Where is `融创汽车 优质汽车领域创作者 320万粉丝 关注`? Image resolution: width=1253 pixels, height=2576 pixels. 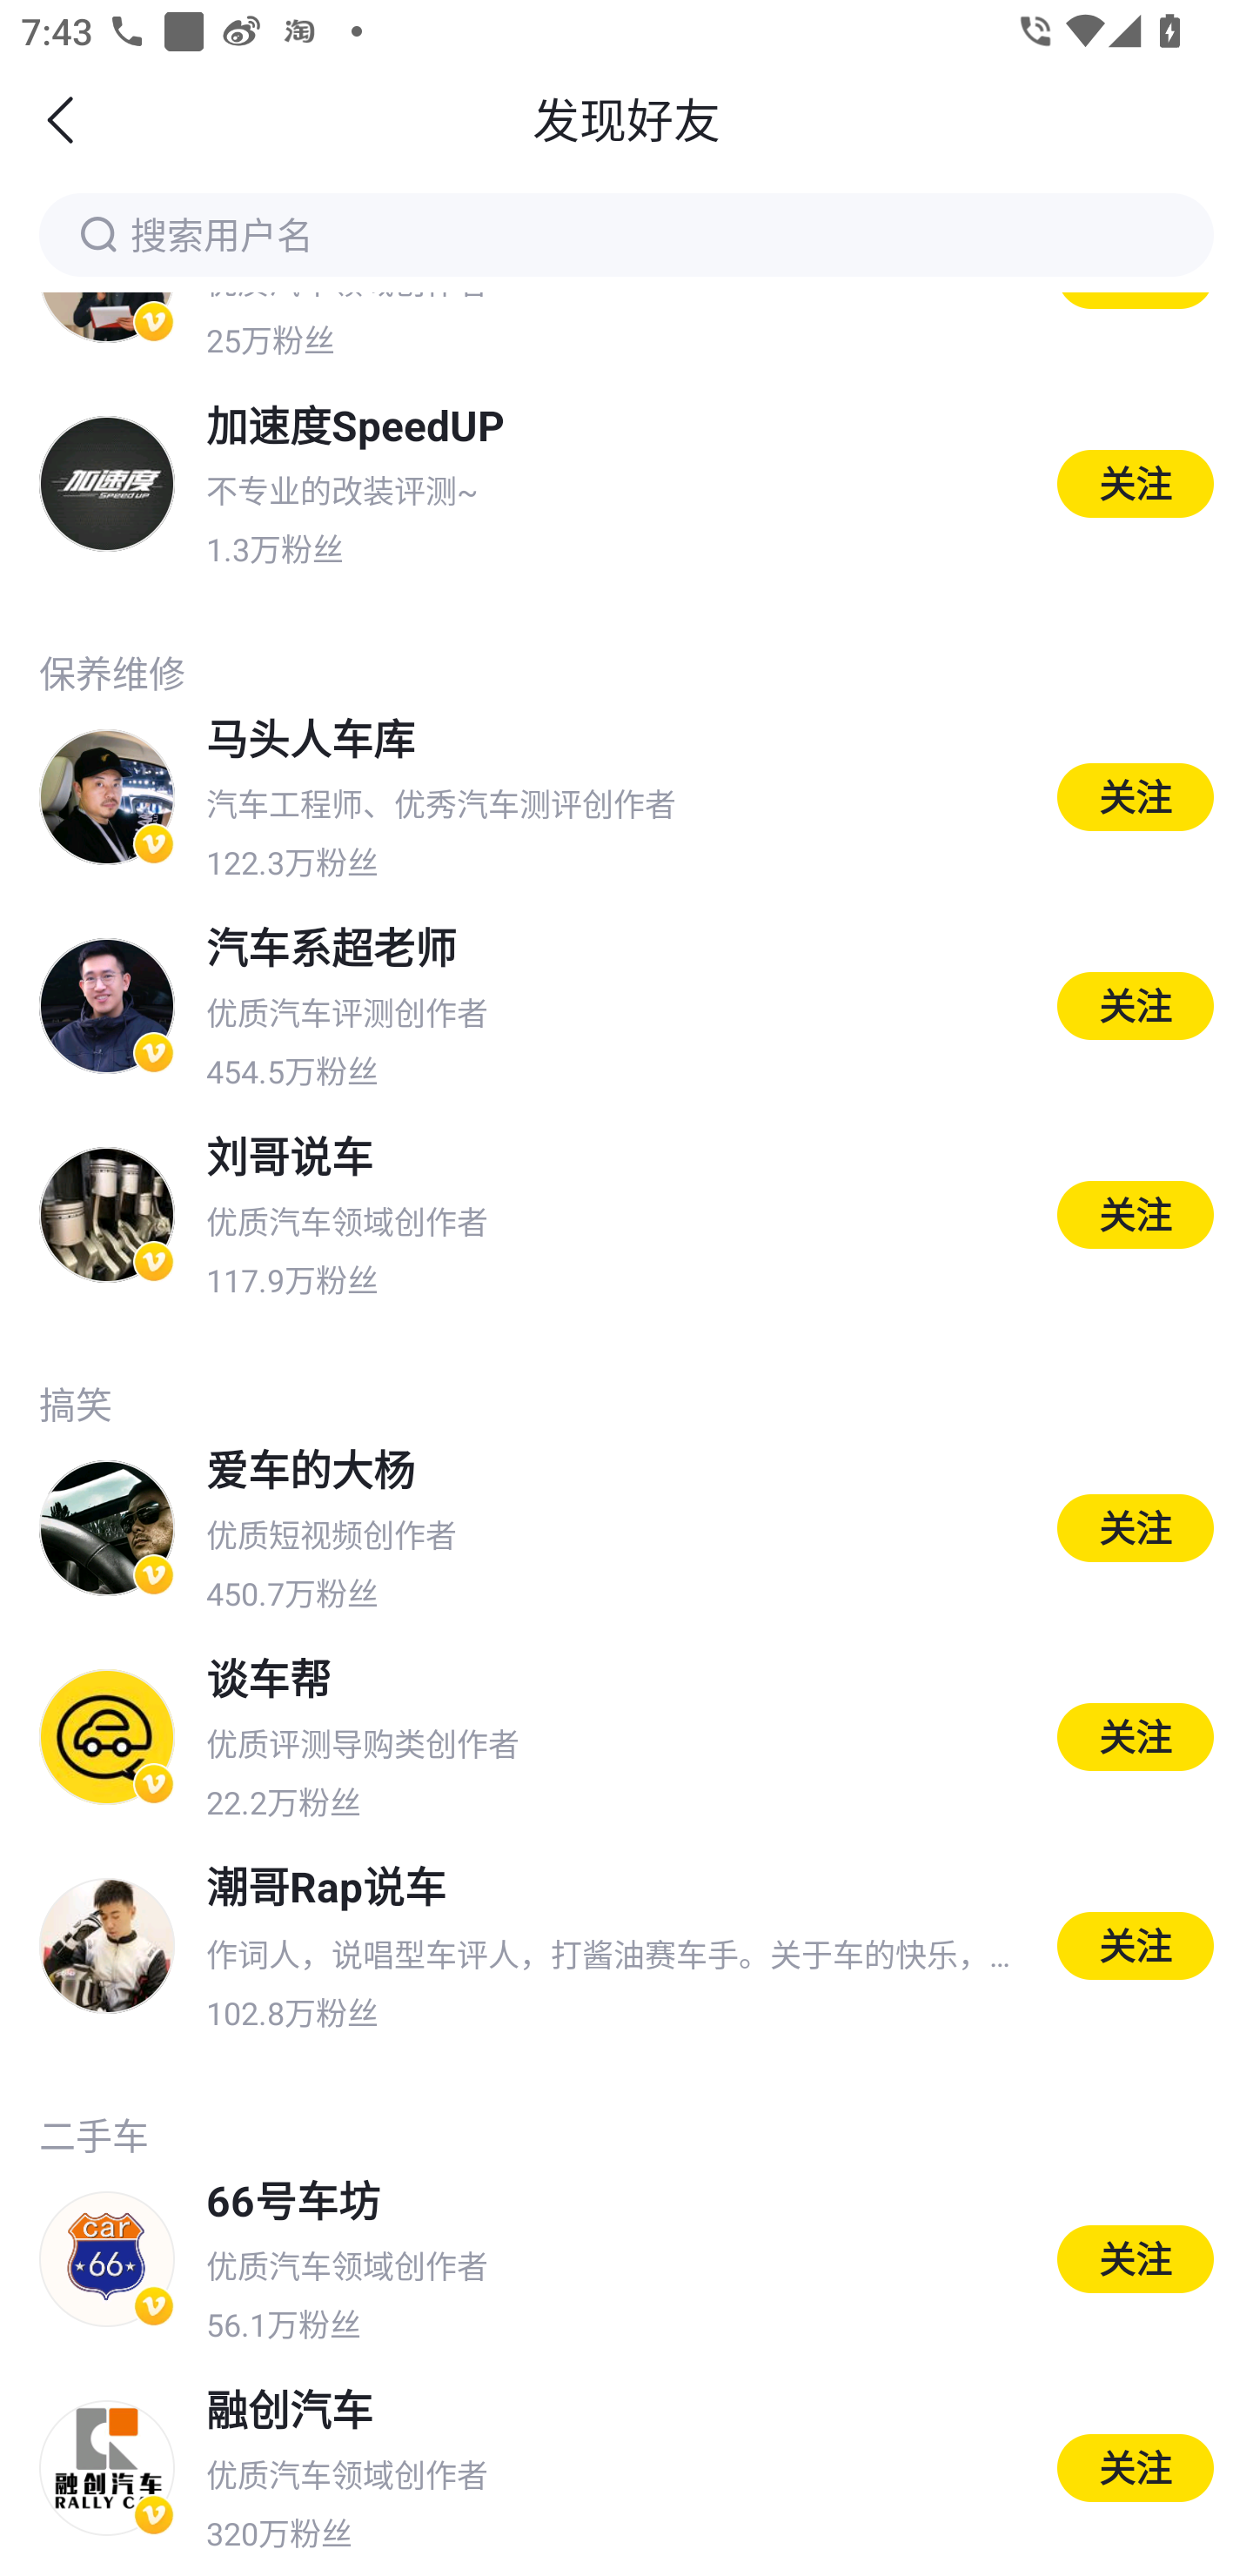
融创汽车 优质汽车领域创作者 320万粉丝 关注 is located at coordinates (626, 2469).